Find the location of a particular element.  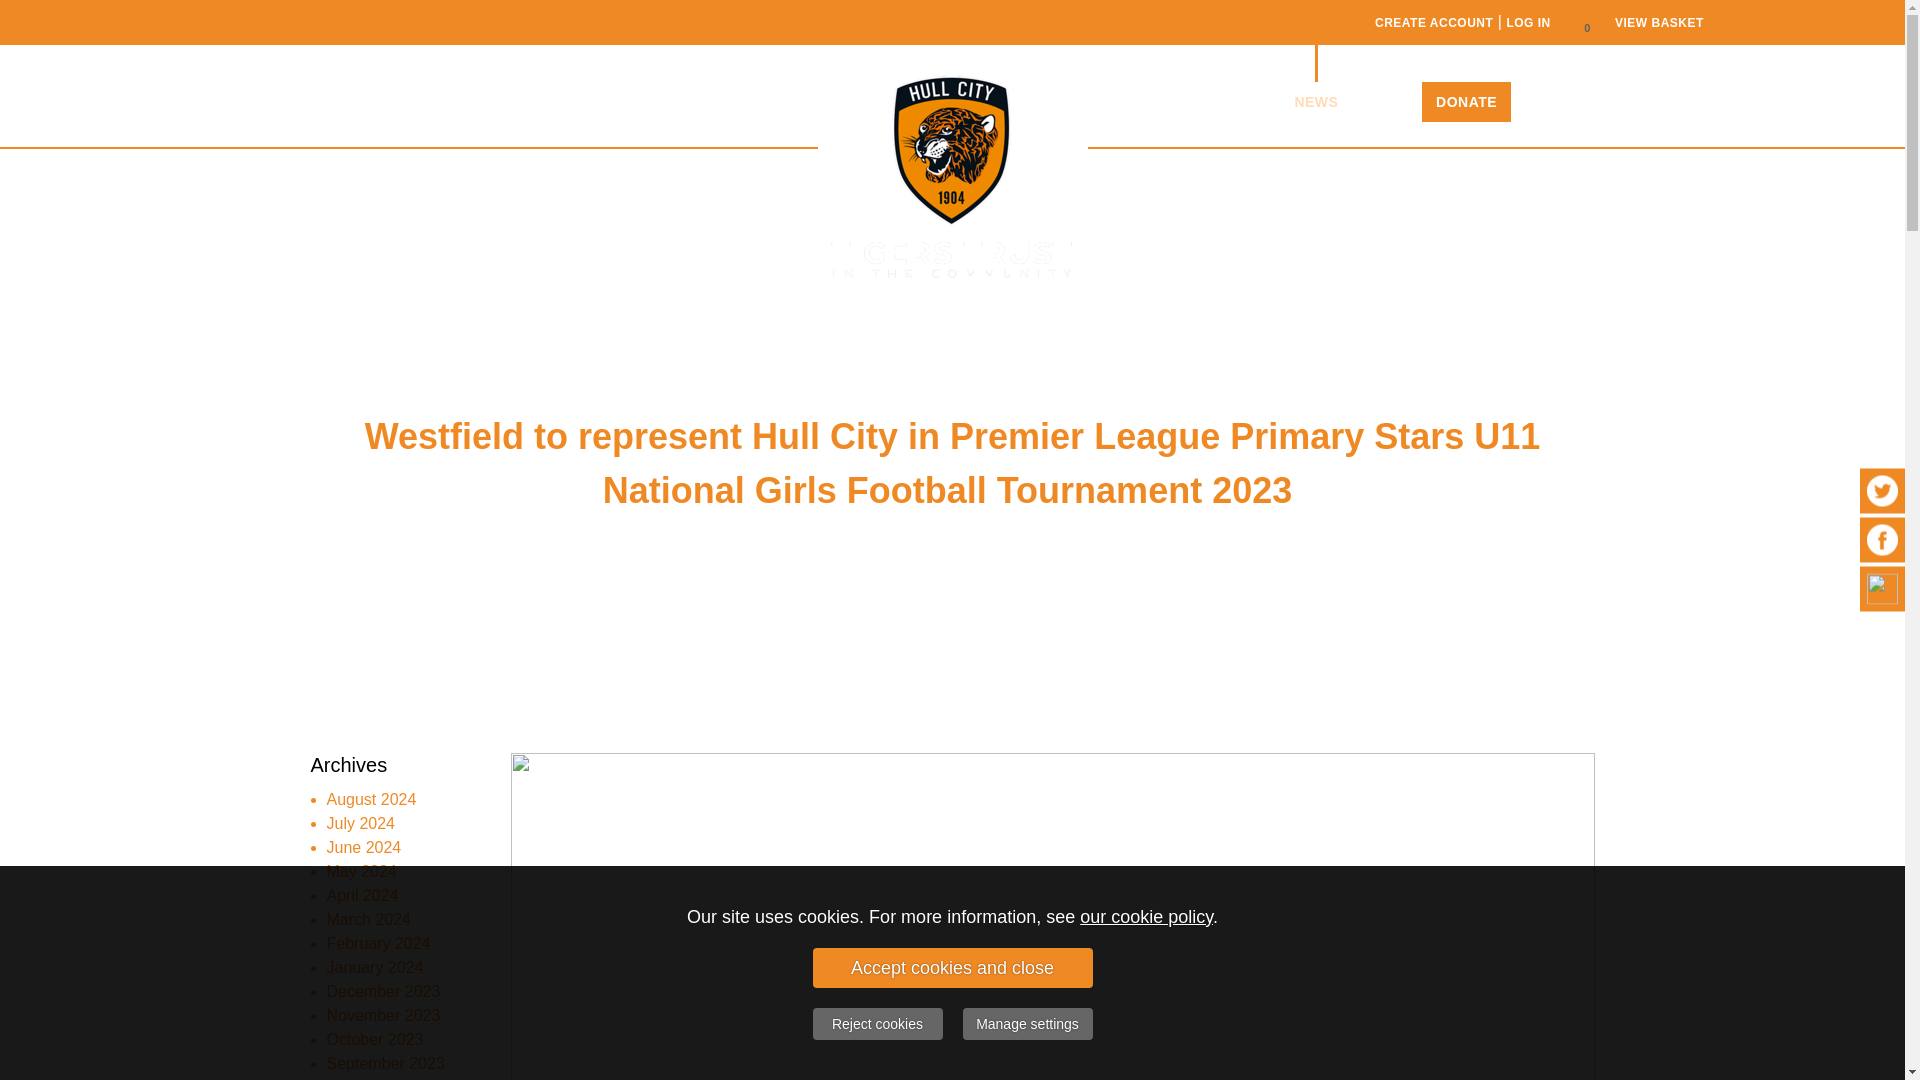

0 is located at coordinates (1586, 22).